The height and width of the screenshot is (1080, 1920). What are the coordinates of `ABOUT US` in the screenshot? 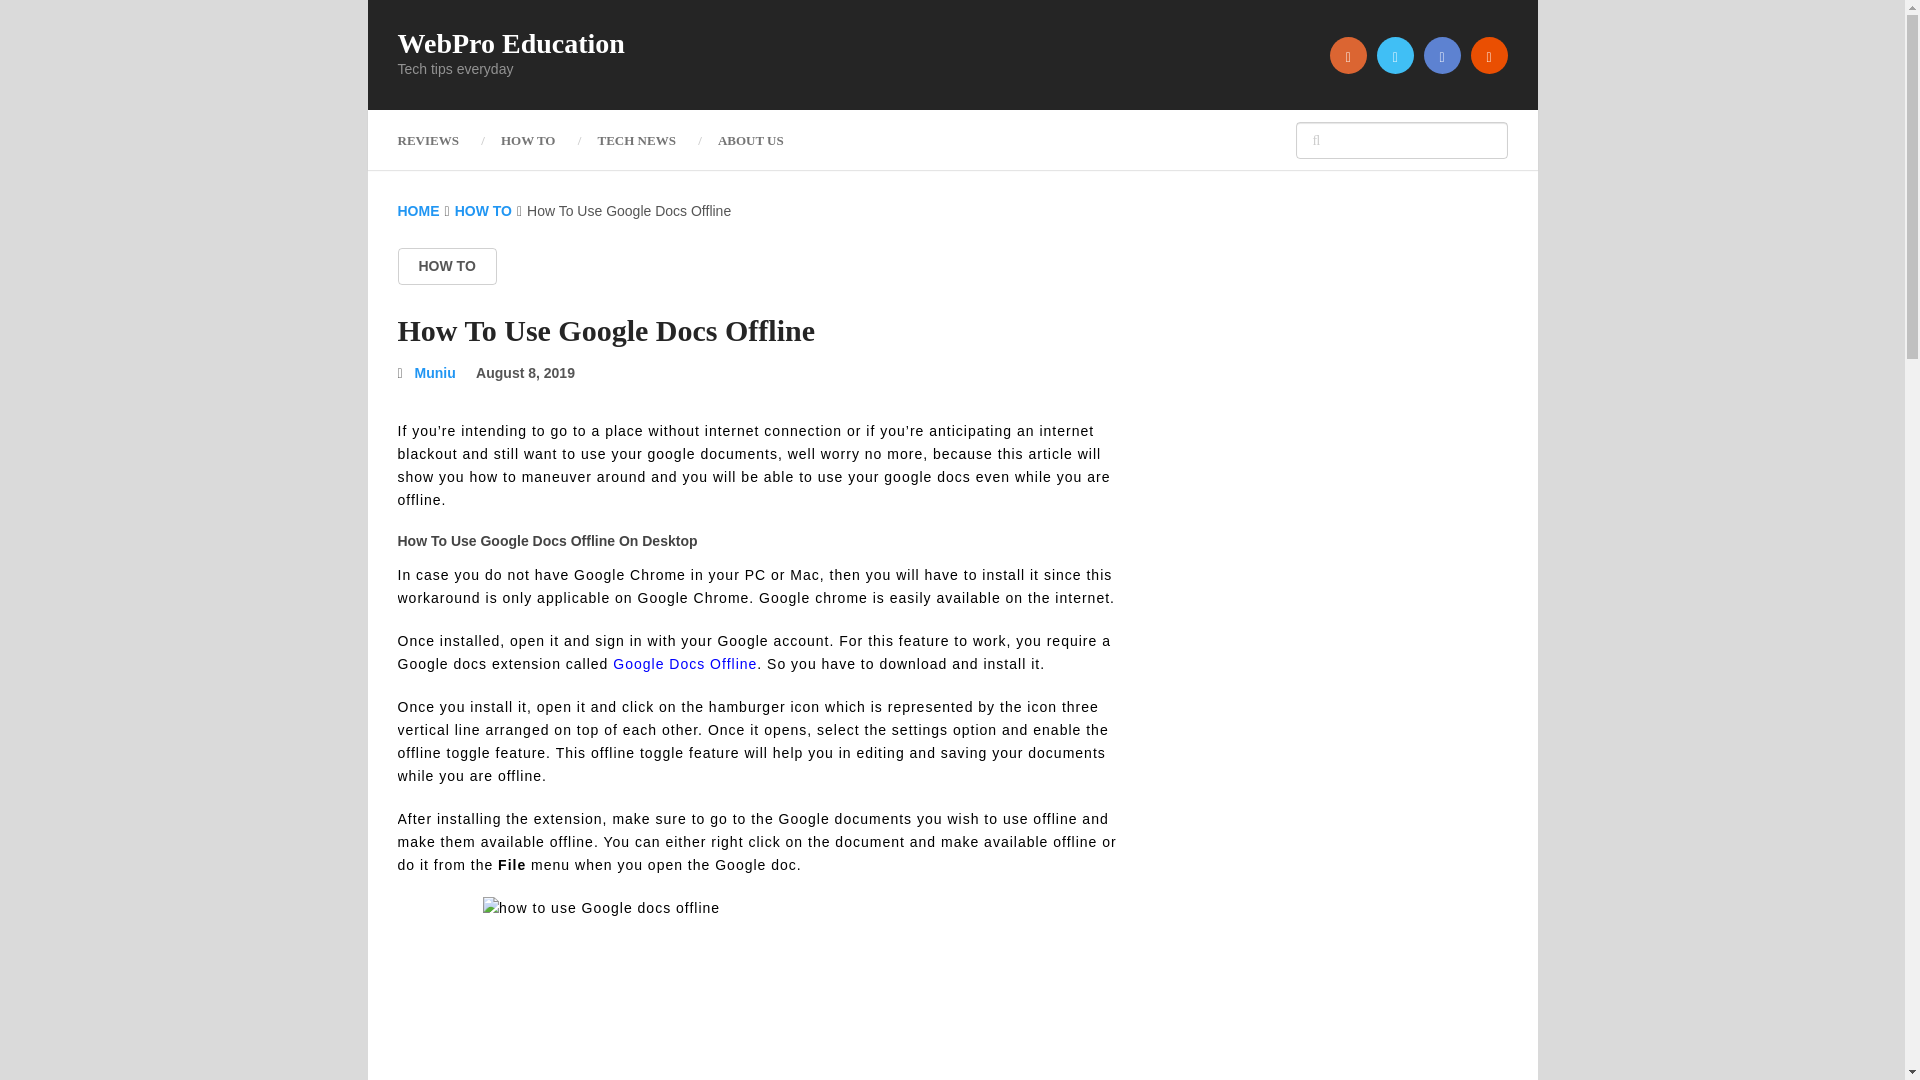 It's located at (750, 140).